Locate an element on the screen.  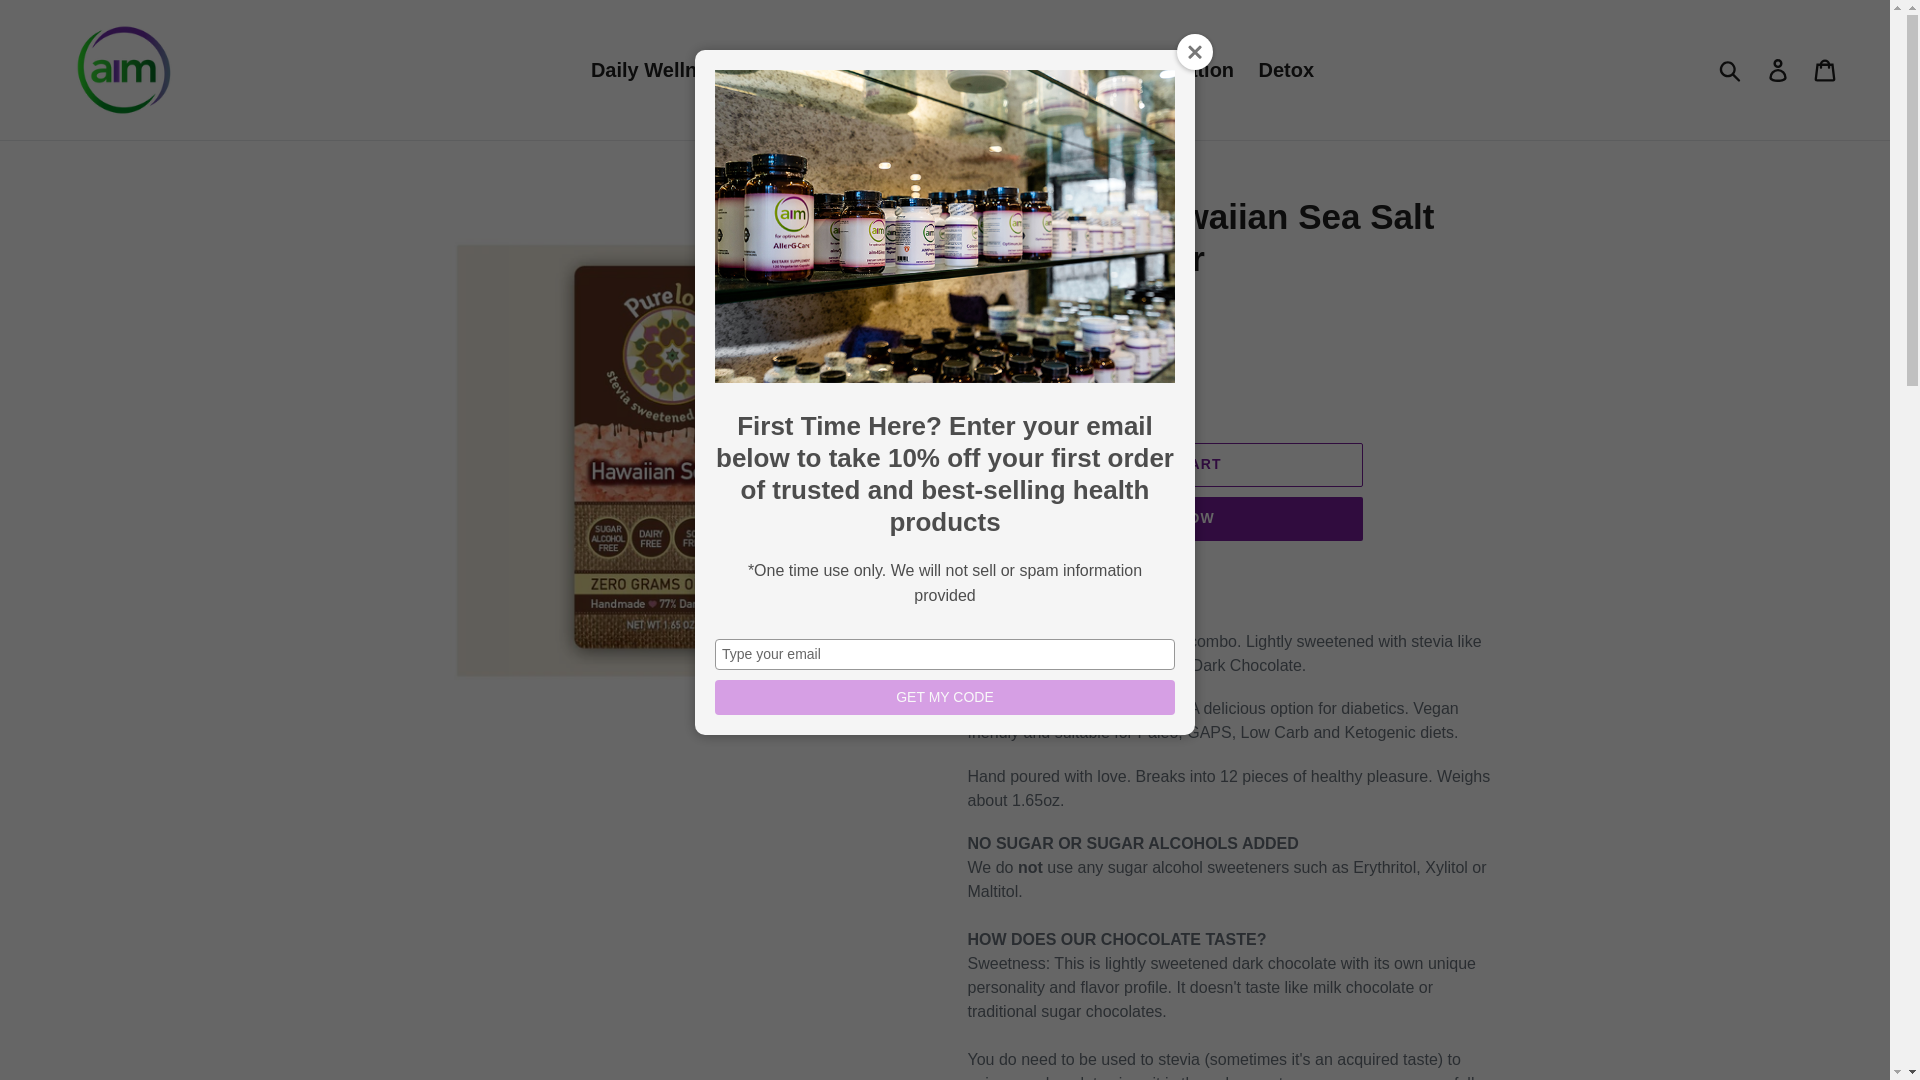
1 is located at coordinates (1016, 401).